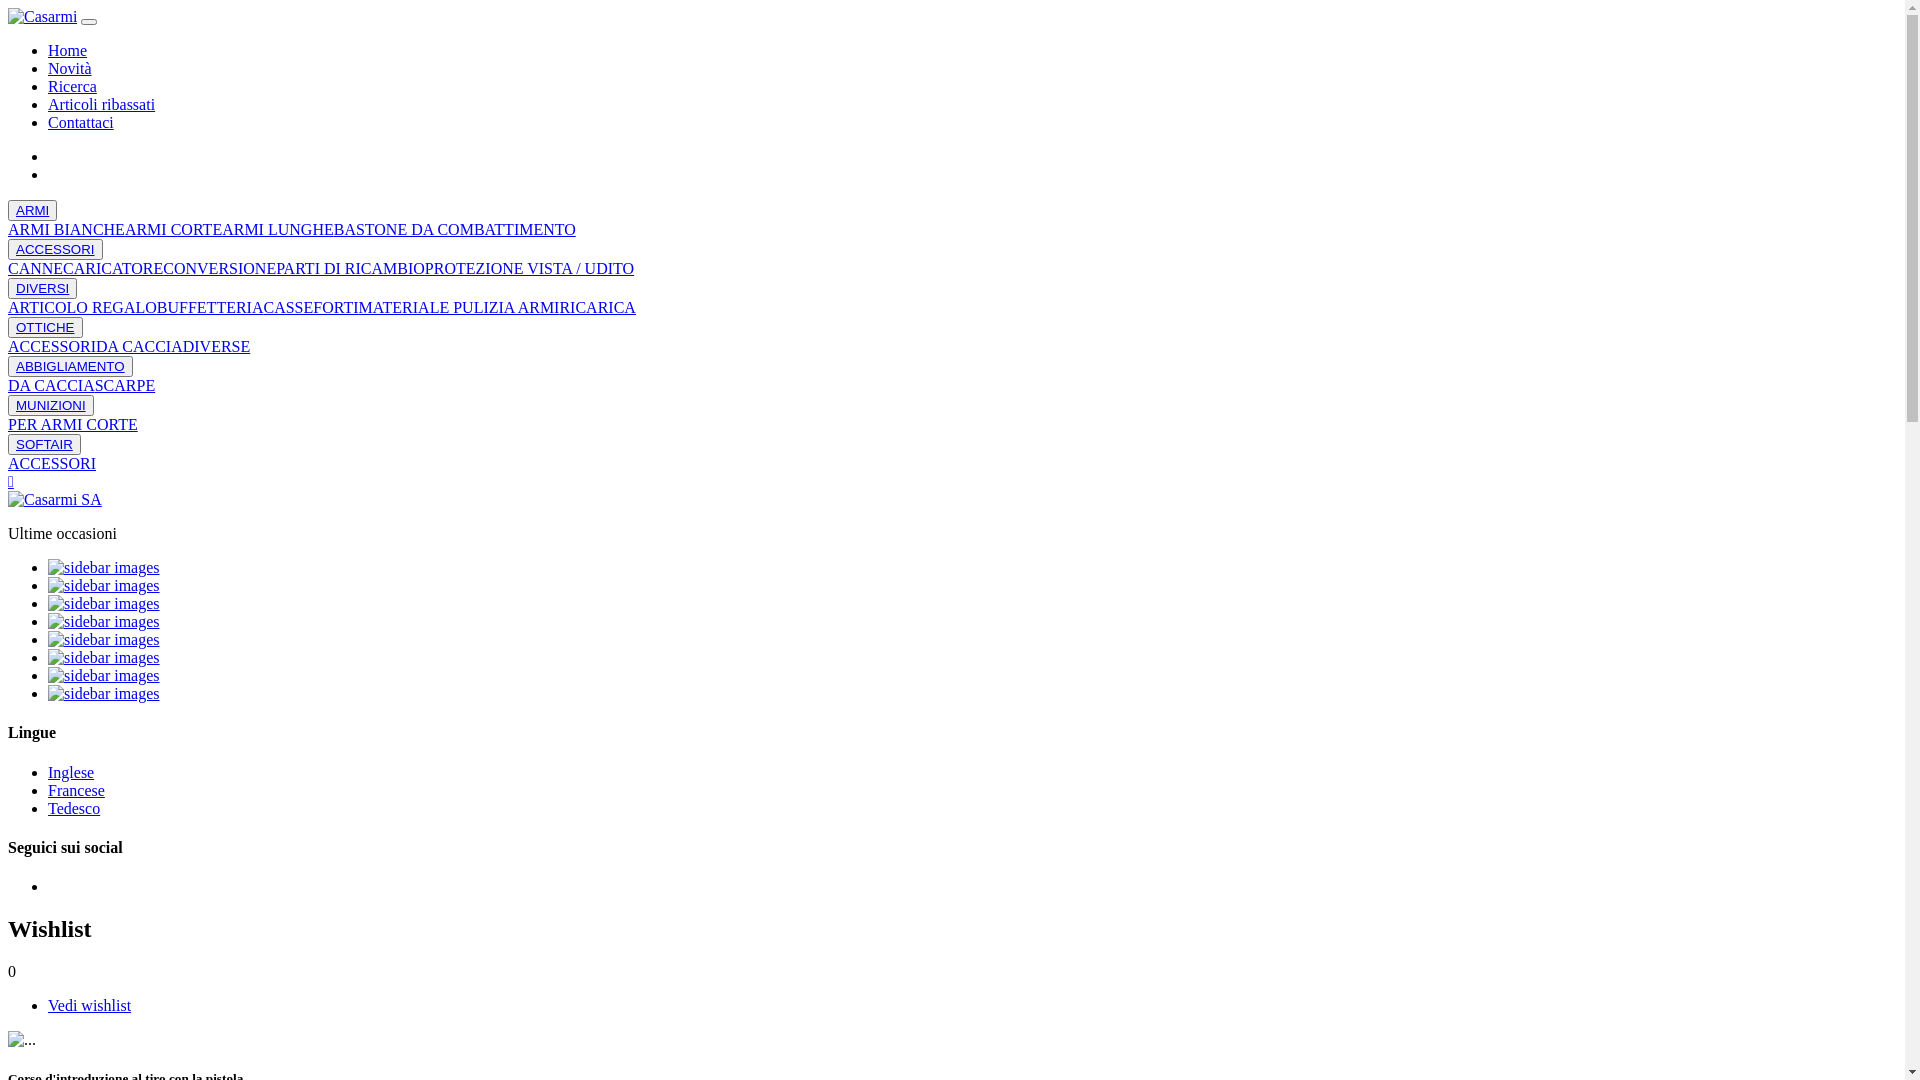  Describe the element at coordinates (455, 230) in the screenshot. I see `BASTONE DA COMBATTIMENTO` at that location.